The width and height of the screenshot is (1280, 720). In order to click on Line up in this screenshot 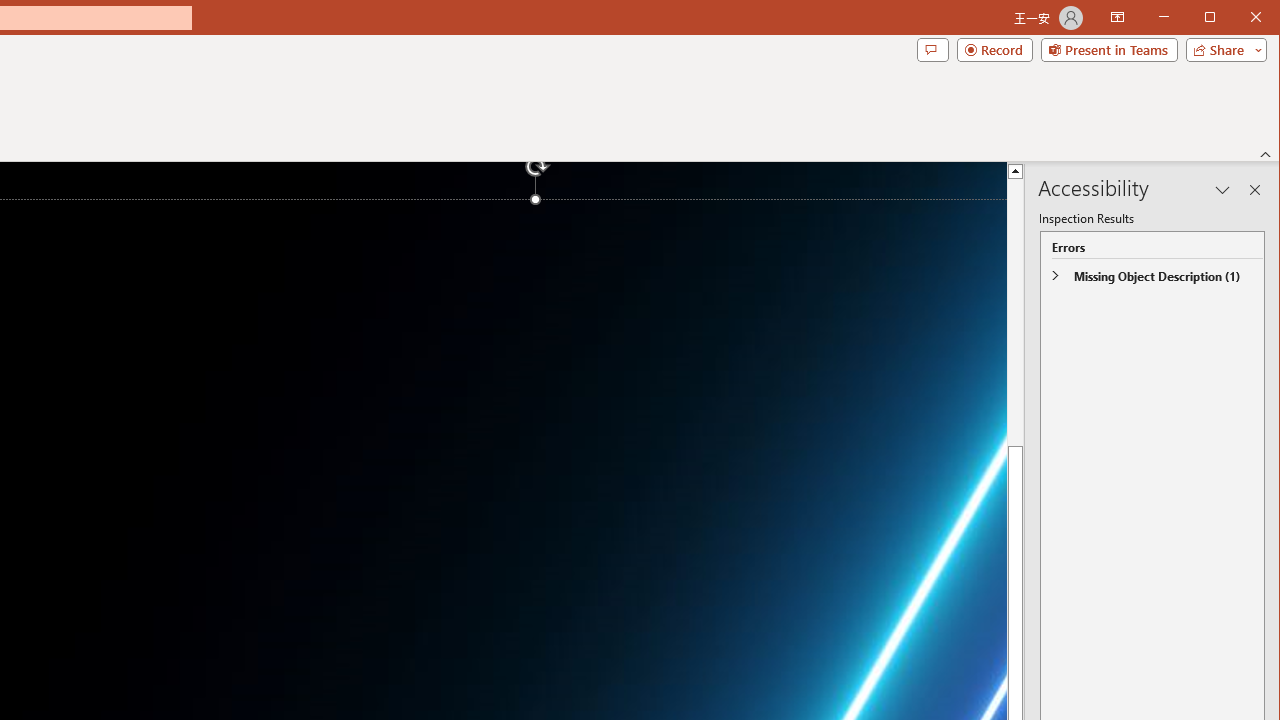, I will do `click(1016, 170)`.